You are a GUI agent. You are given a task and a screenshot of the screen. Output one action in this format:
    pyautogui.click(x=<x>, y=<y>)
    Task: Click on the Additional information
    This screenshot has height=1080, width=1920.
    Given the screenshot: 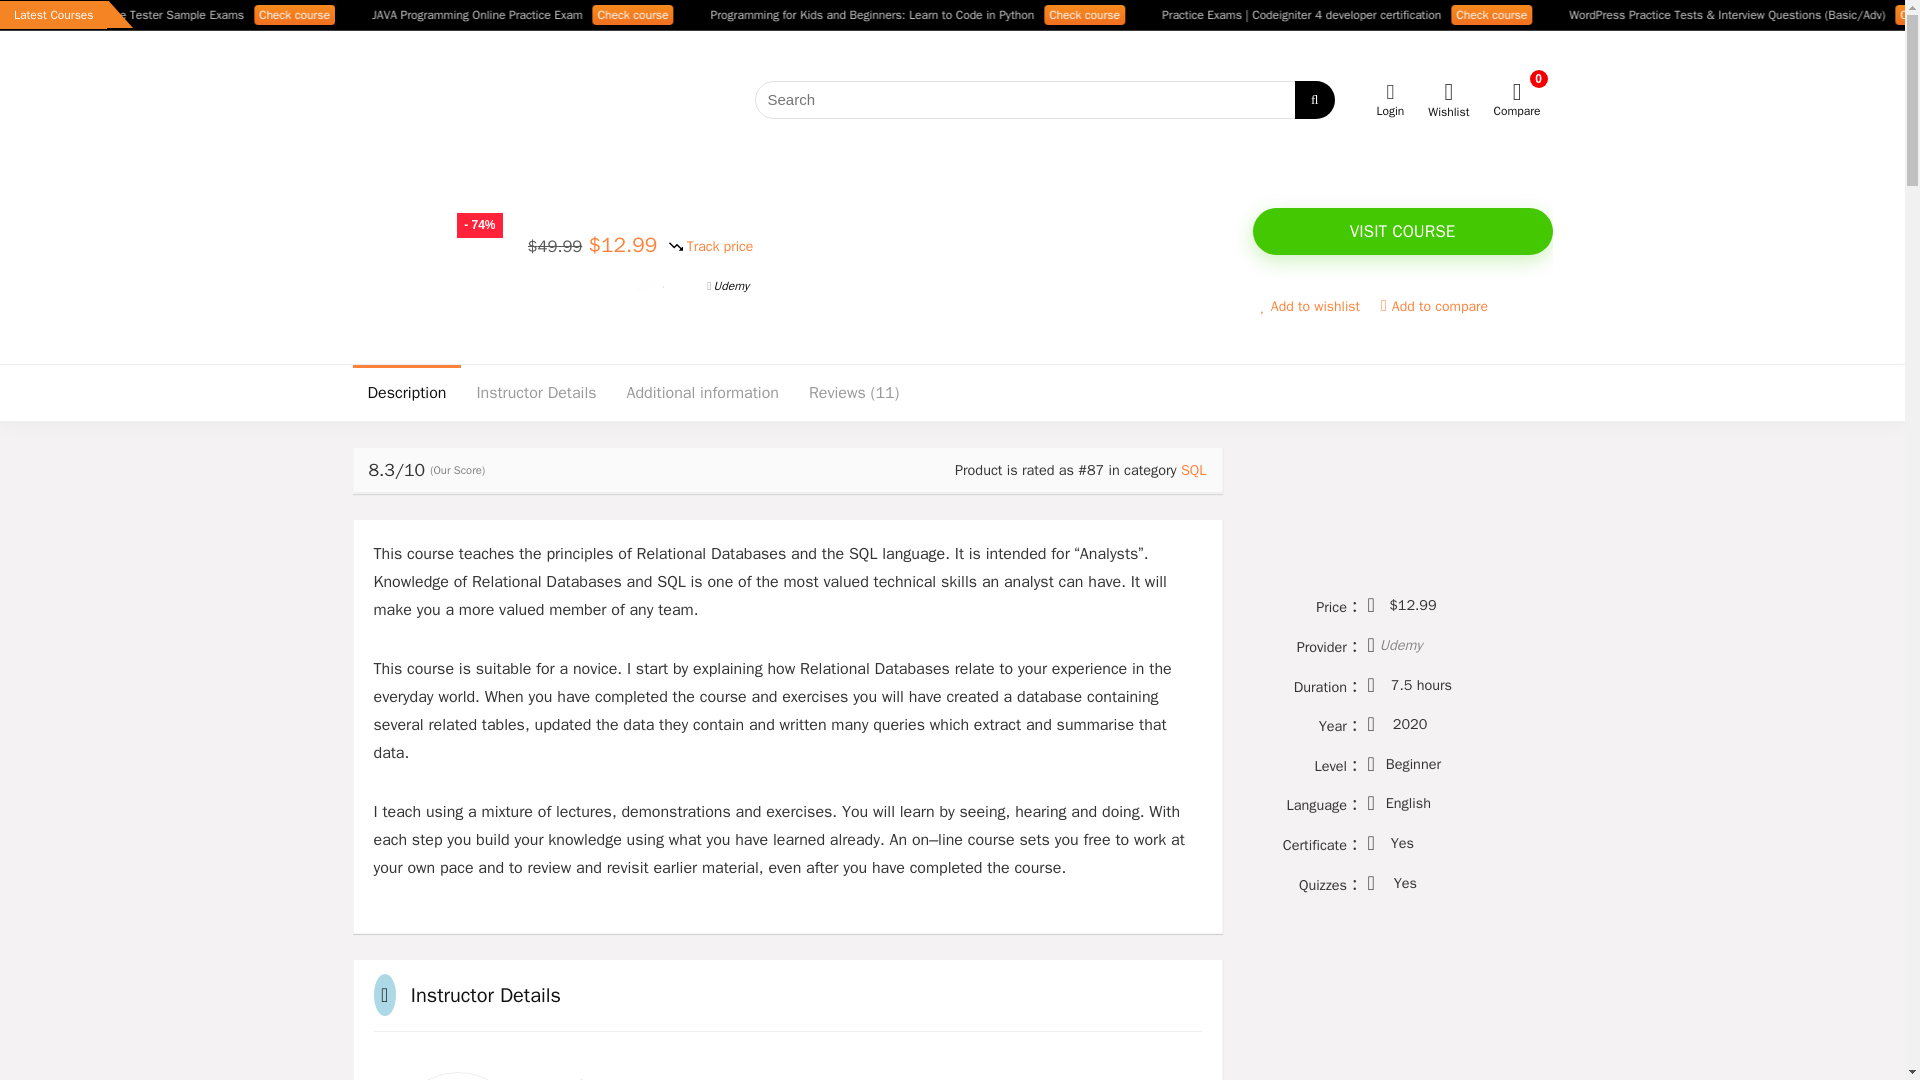 What is the action you would take?
    pyautogui.click(x=703, y=393)
    